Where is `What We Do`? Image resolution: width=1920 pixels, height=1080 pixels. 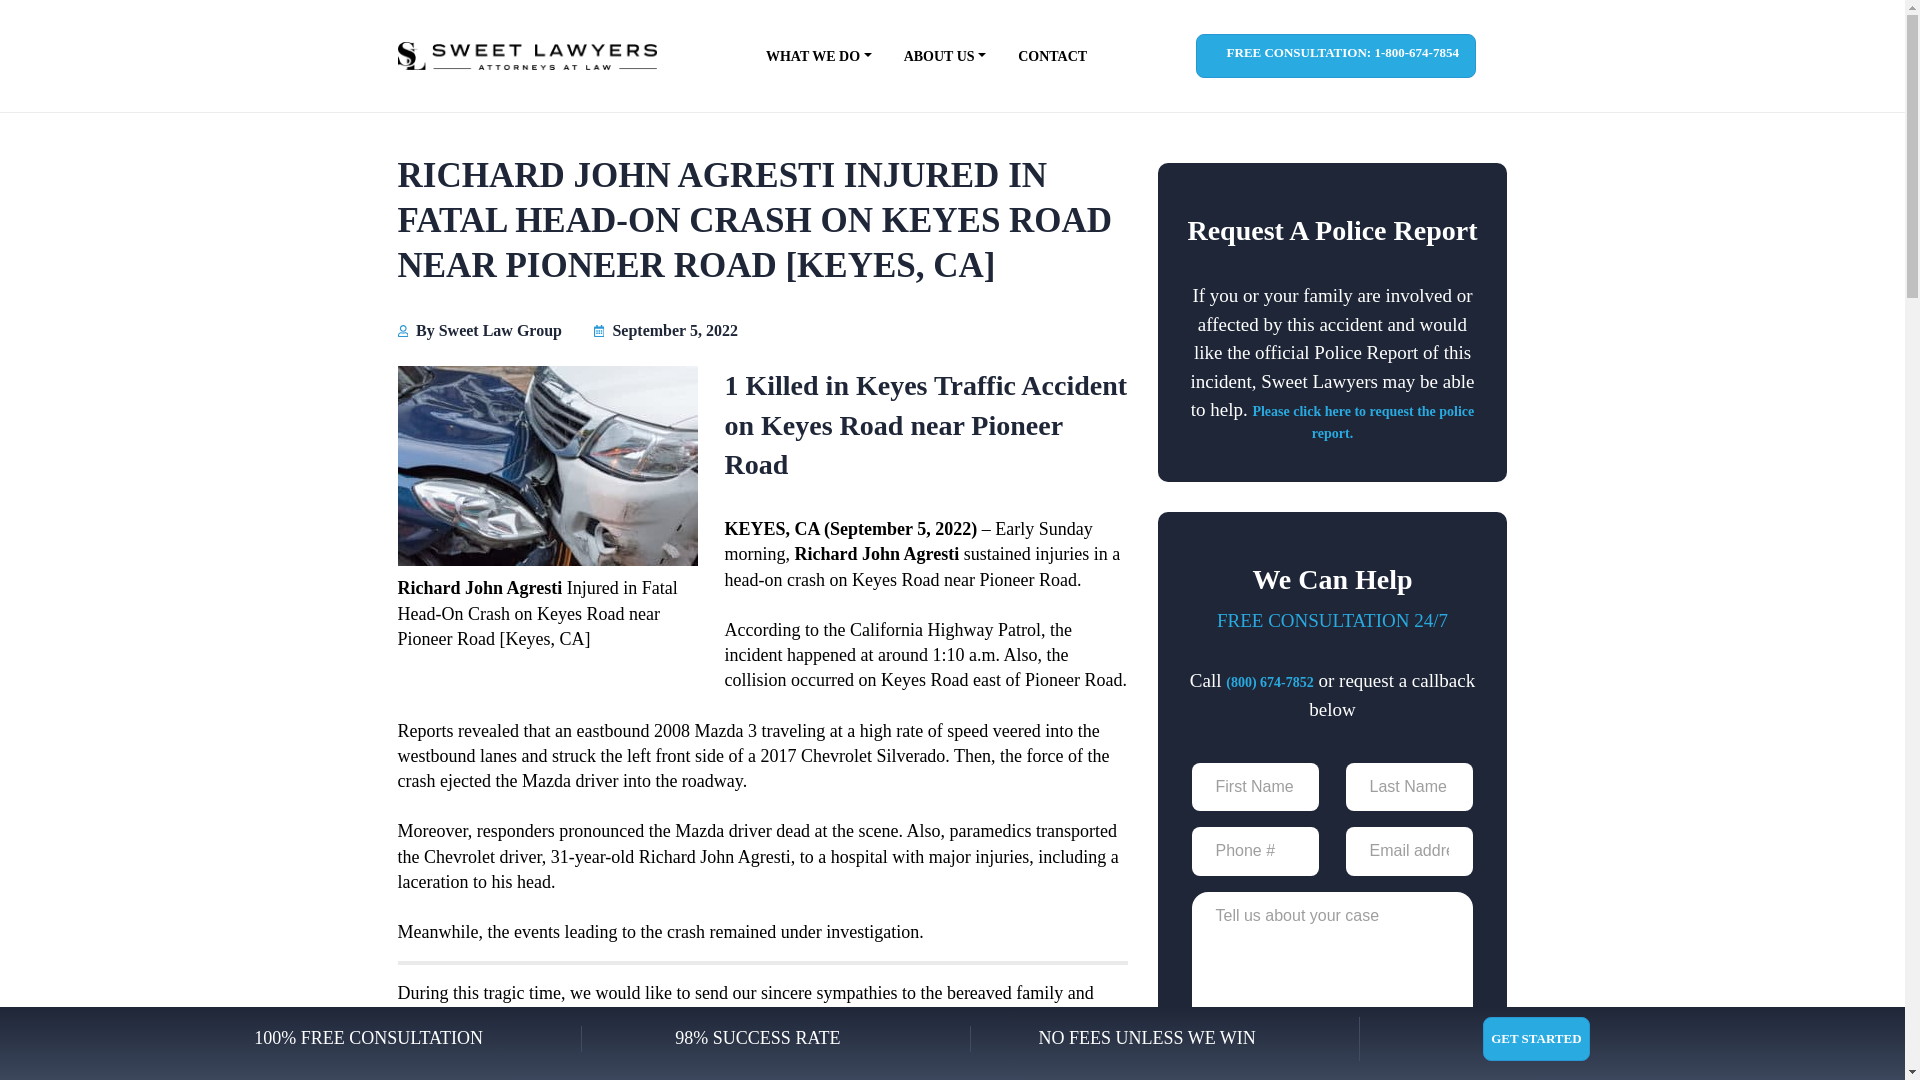
What We Do is located at coordinates (818, 56).